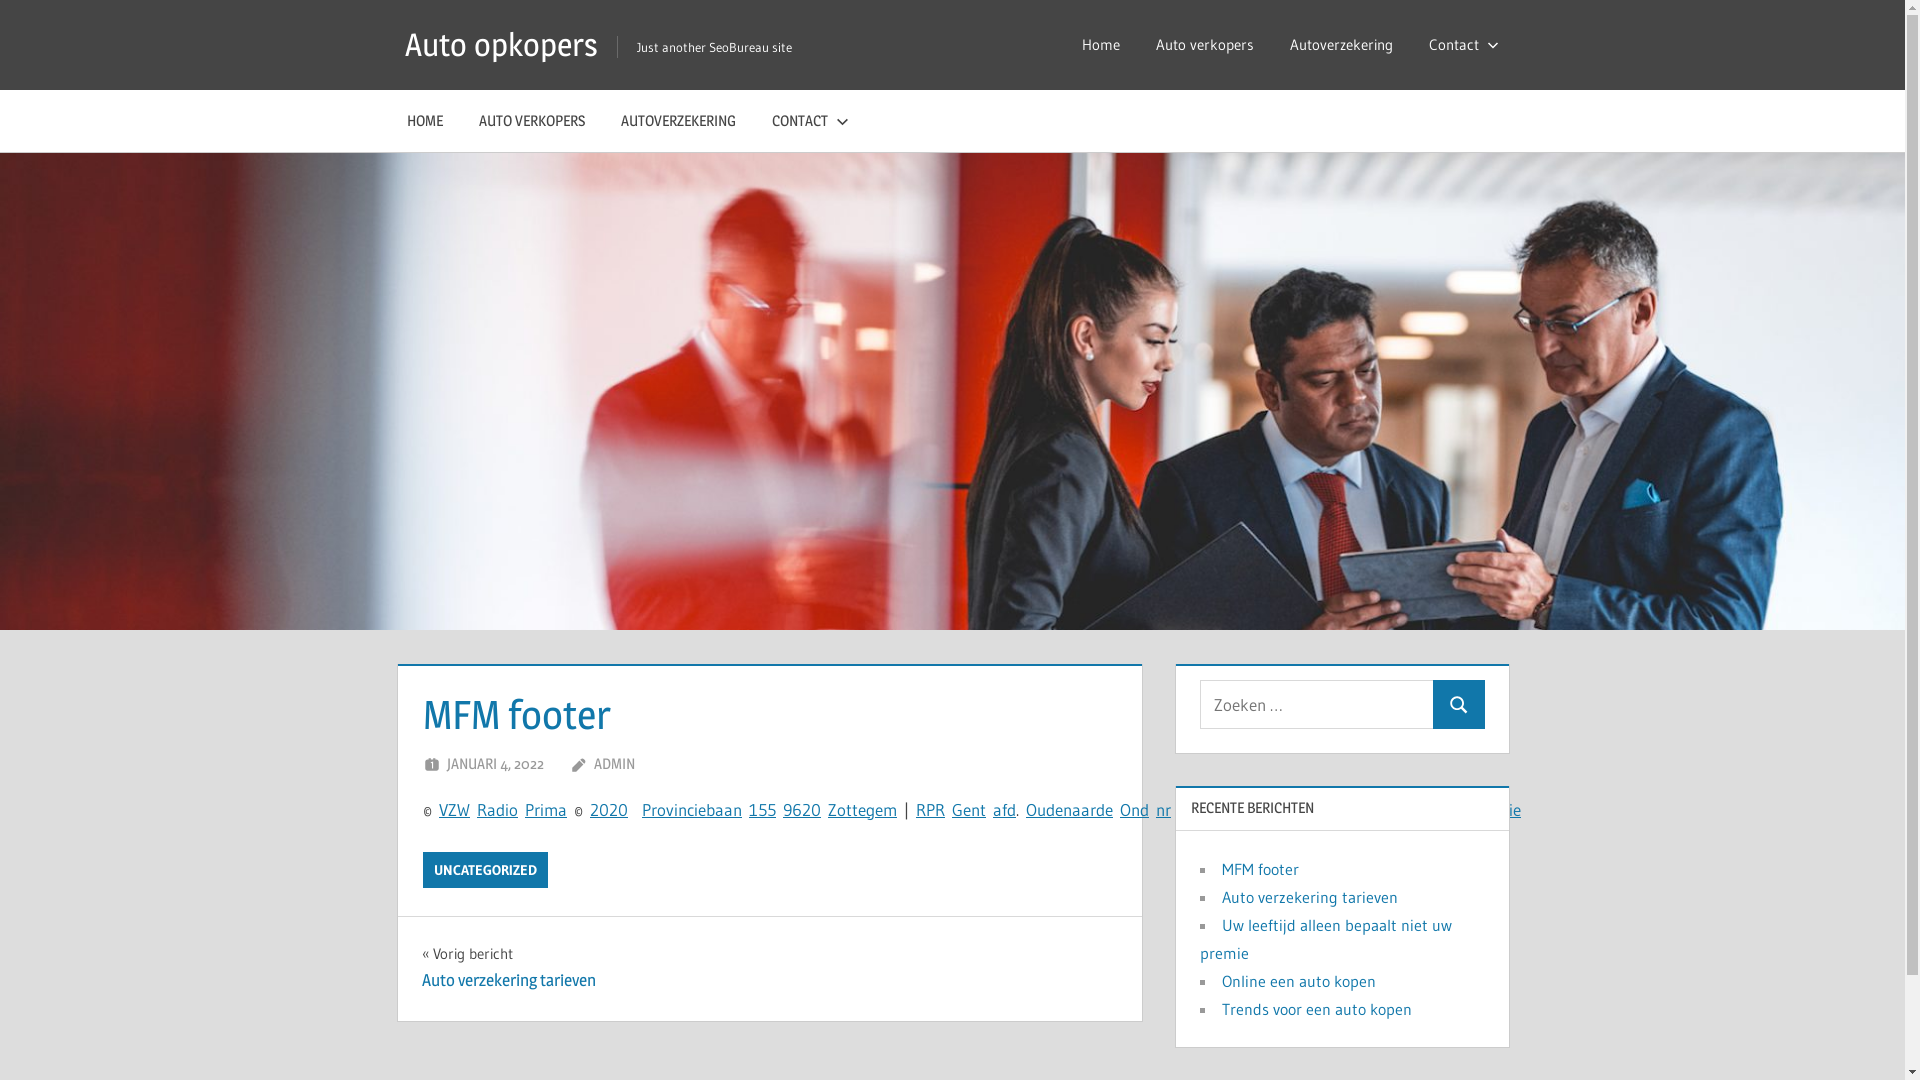 The image size is (1920, 1080). What do you see at coordinates (464, 810) in the screenshot?
I see `W` at bounding box center [464, 810].